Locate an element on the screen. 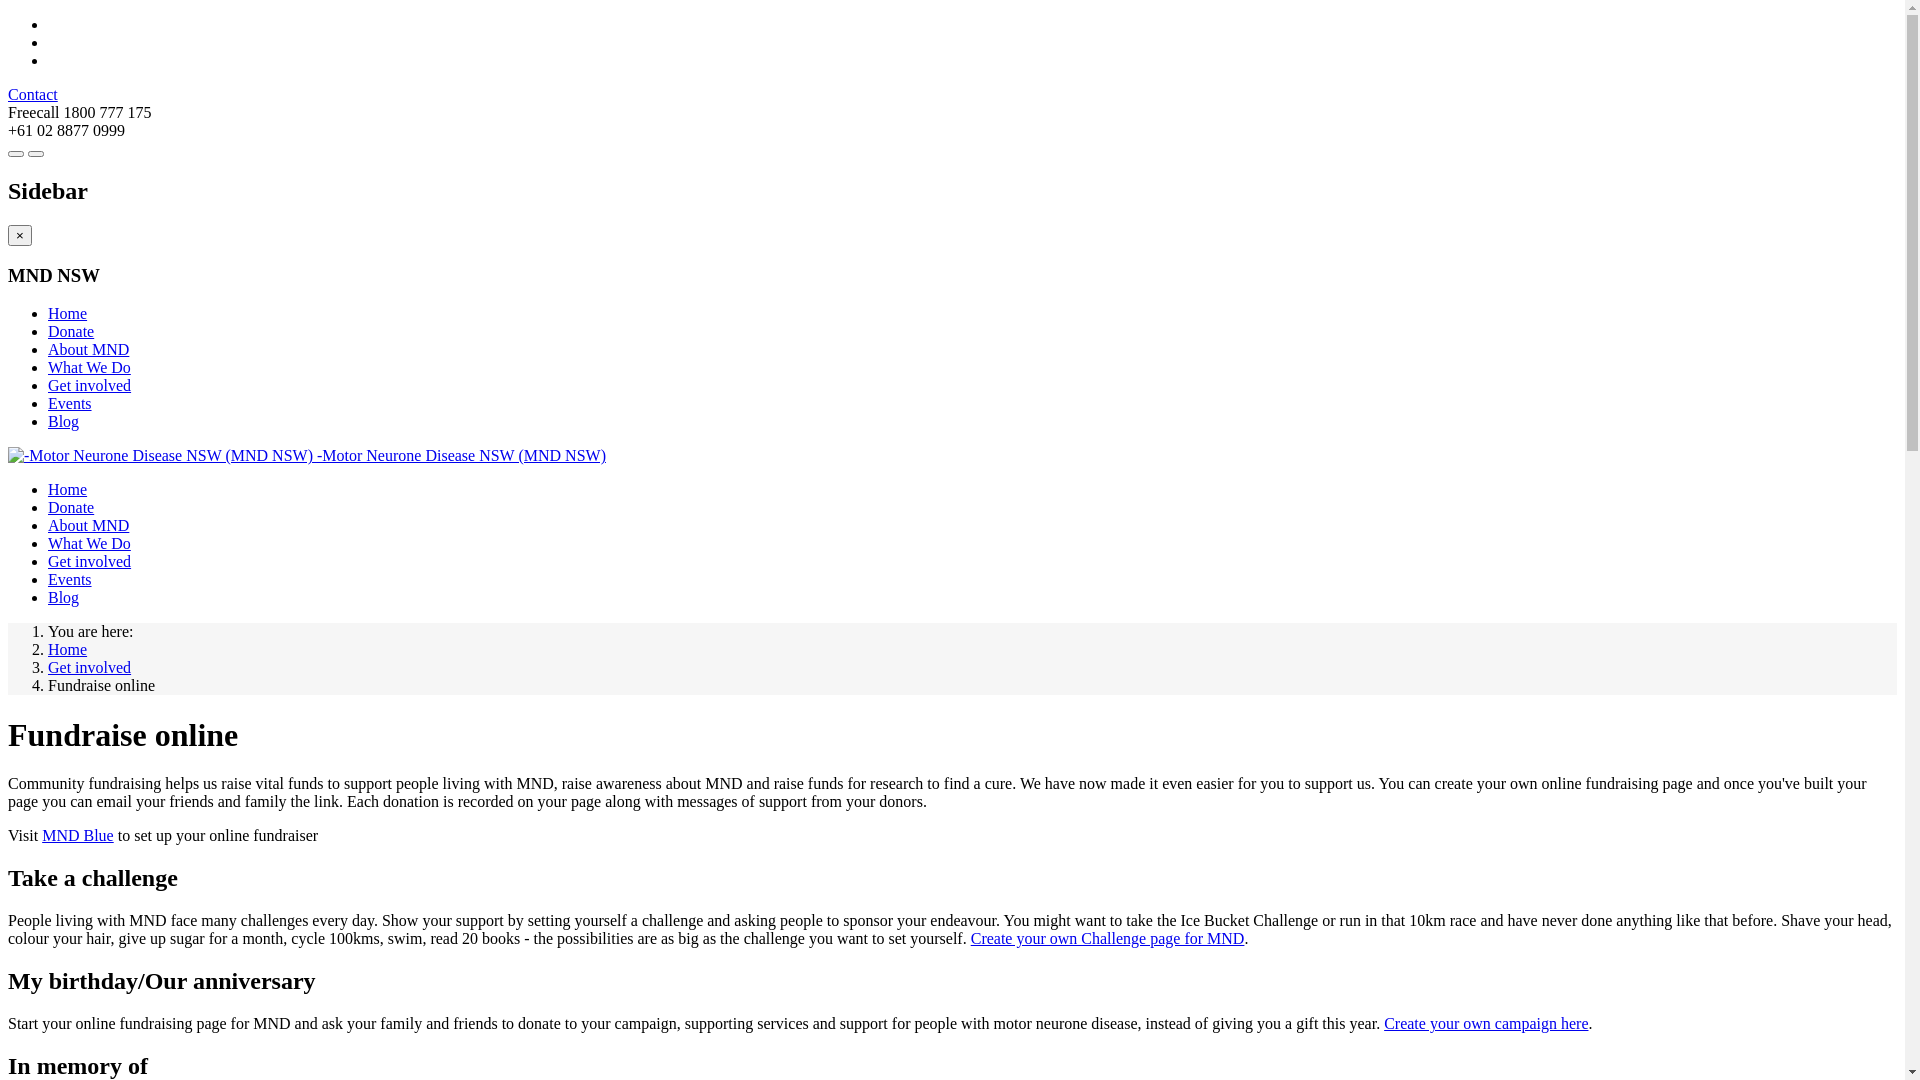 The image size is (1920, 1080). Events is located at coordinates (70, 404).